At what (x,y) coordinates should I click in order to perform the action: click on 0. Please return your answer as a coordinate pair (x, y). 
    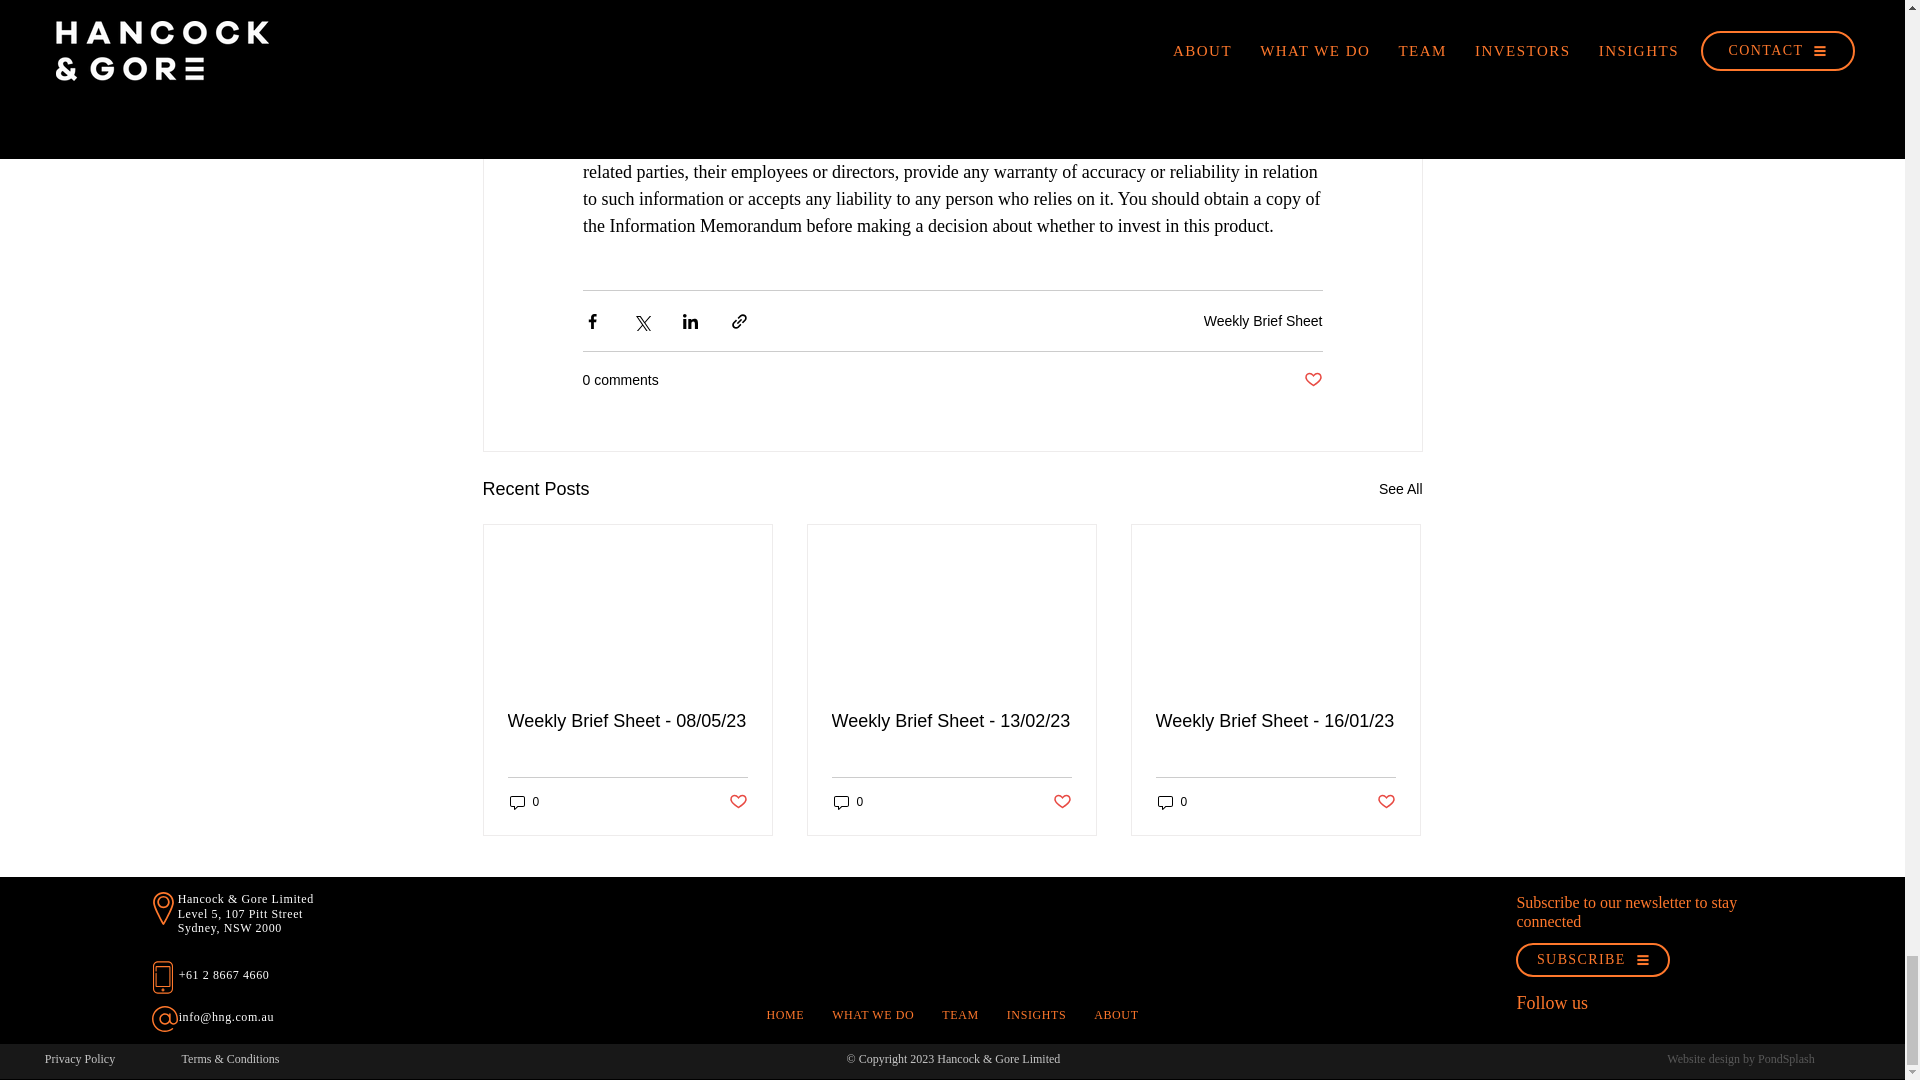
    Looking at the image, I should click on (524, 802).